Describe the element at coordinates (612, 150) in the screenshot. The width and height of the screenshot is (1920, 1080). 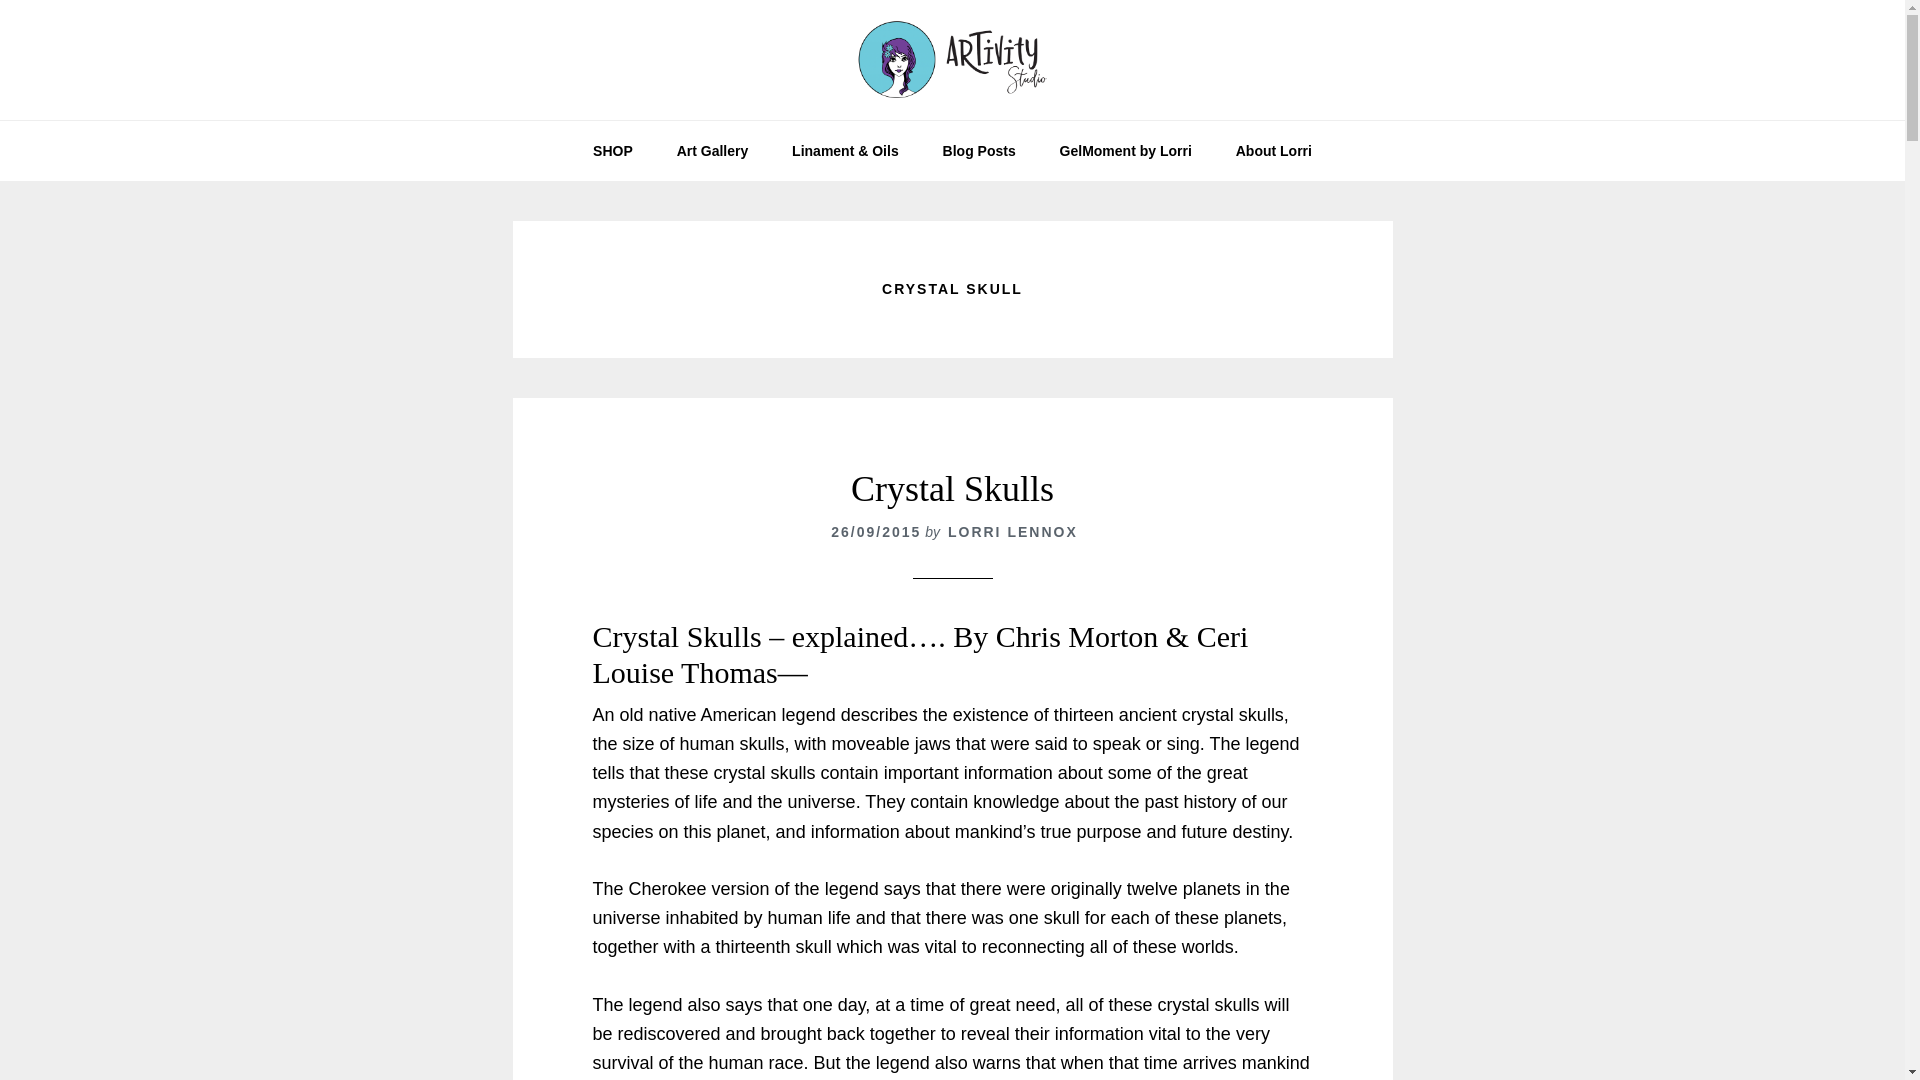
I see `SHOP` at that location.